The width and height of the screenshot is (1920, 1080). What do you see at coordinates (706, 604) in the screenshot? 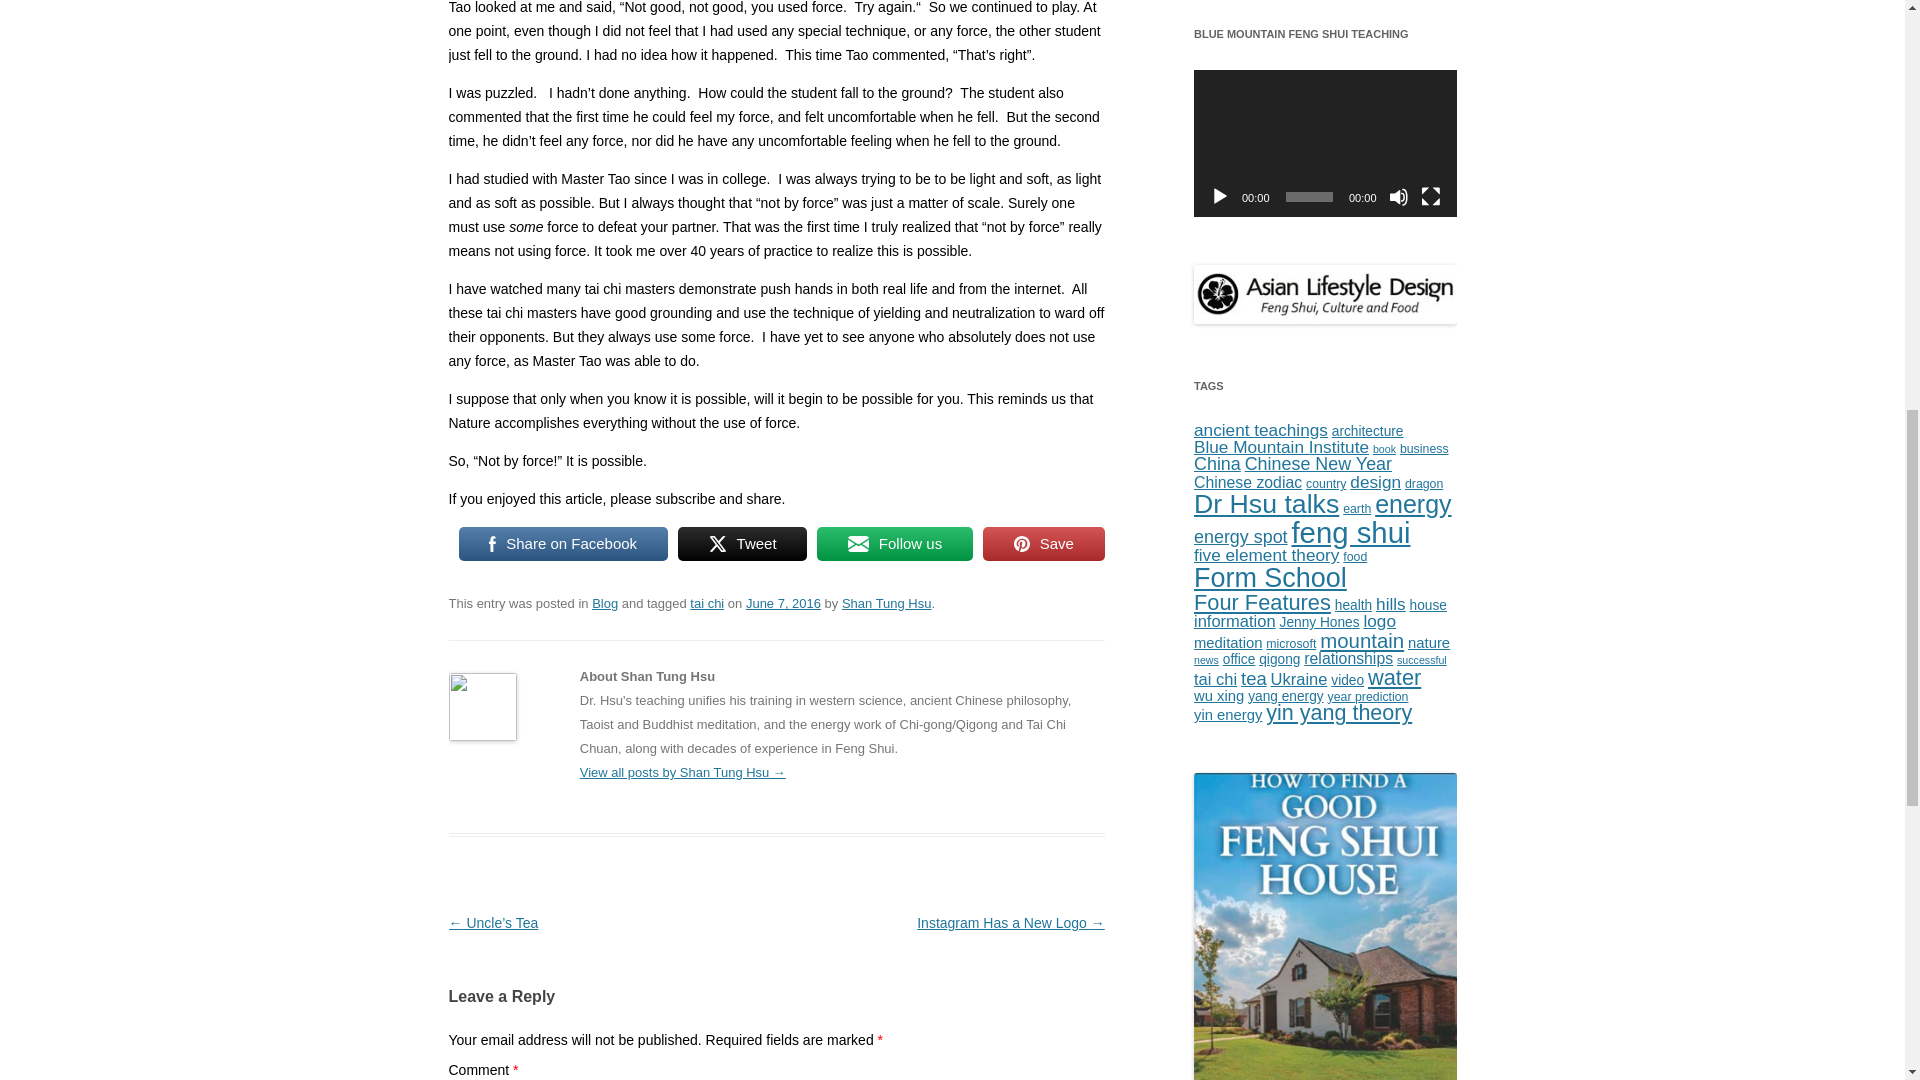
I see `tai chi` at bounding box center [706, 604].